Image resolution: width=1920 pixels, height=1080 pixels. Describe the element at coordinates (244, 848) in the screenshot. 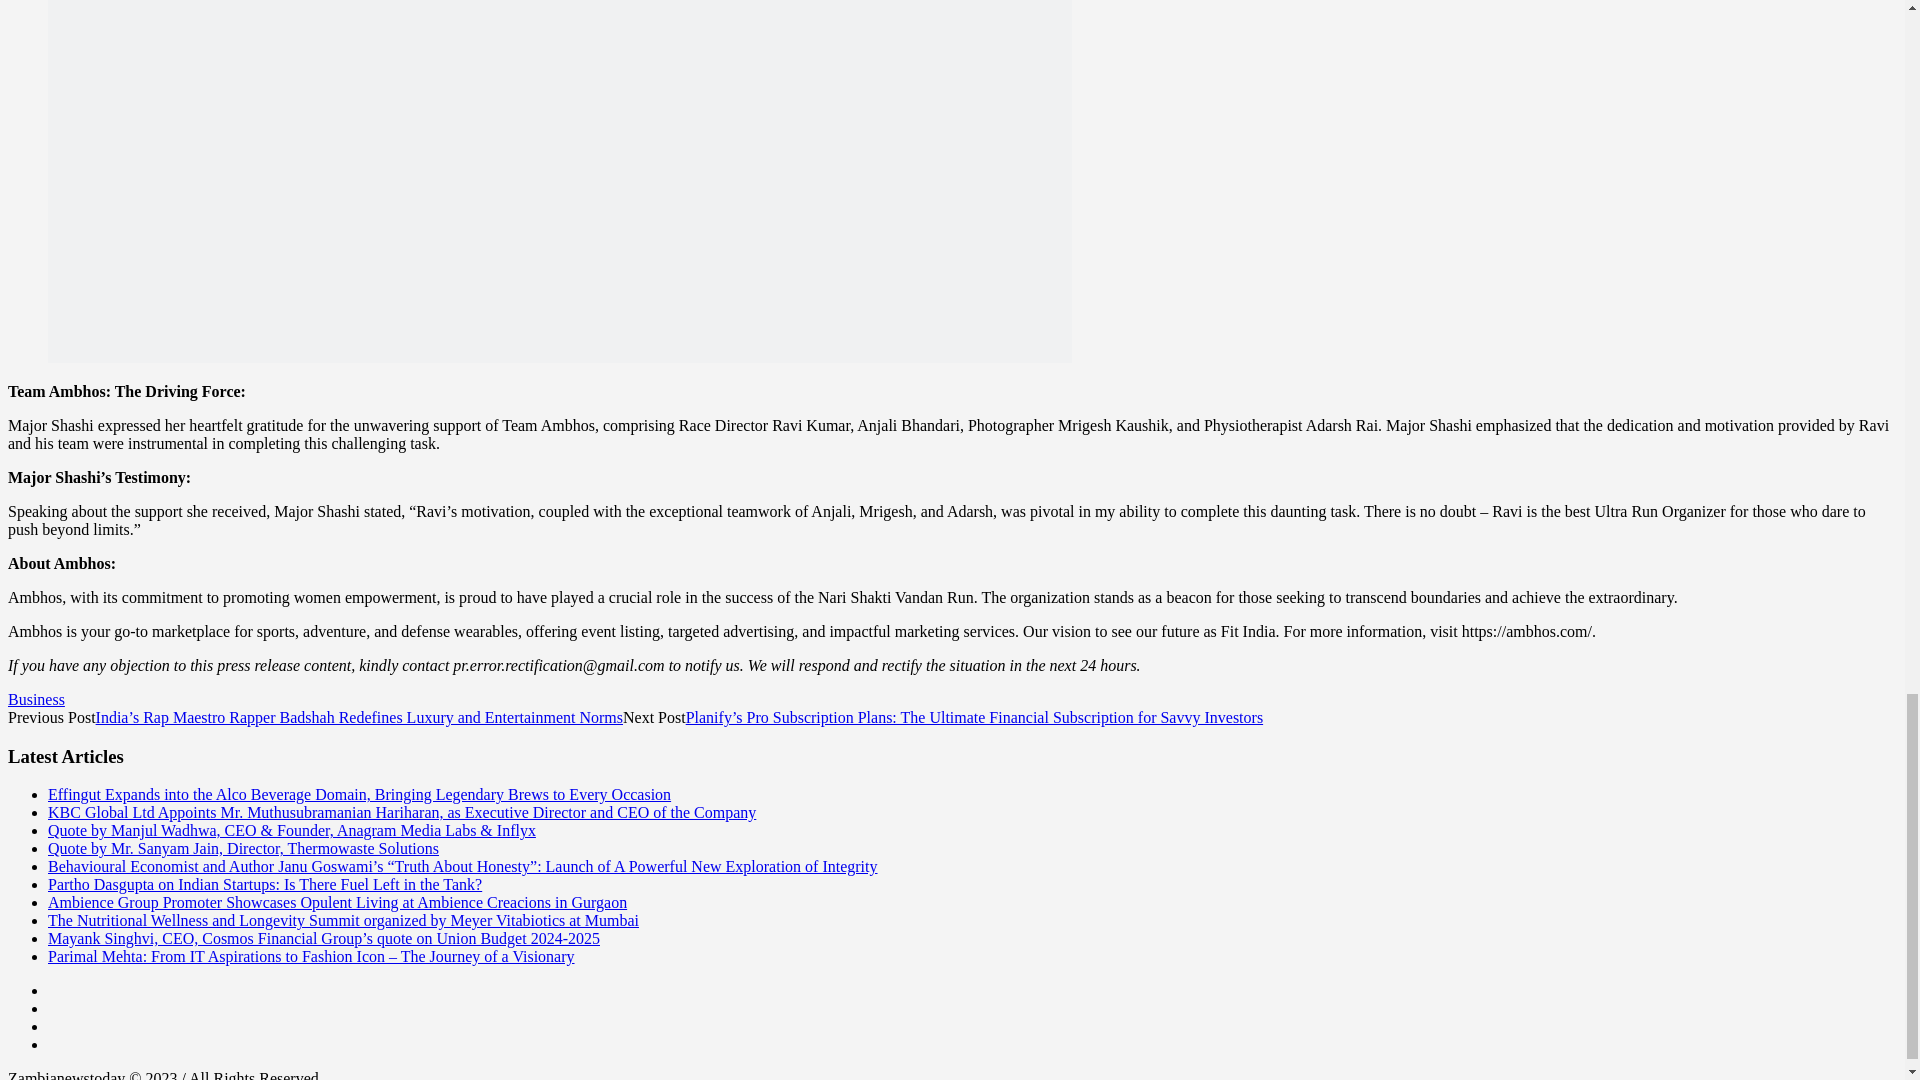

I see `Quote by Mr. Sanyam Jain, Director, Thermowaste Solutions` at that location.